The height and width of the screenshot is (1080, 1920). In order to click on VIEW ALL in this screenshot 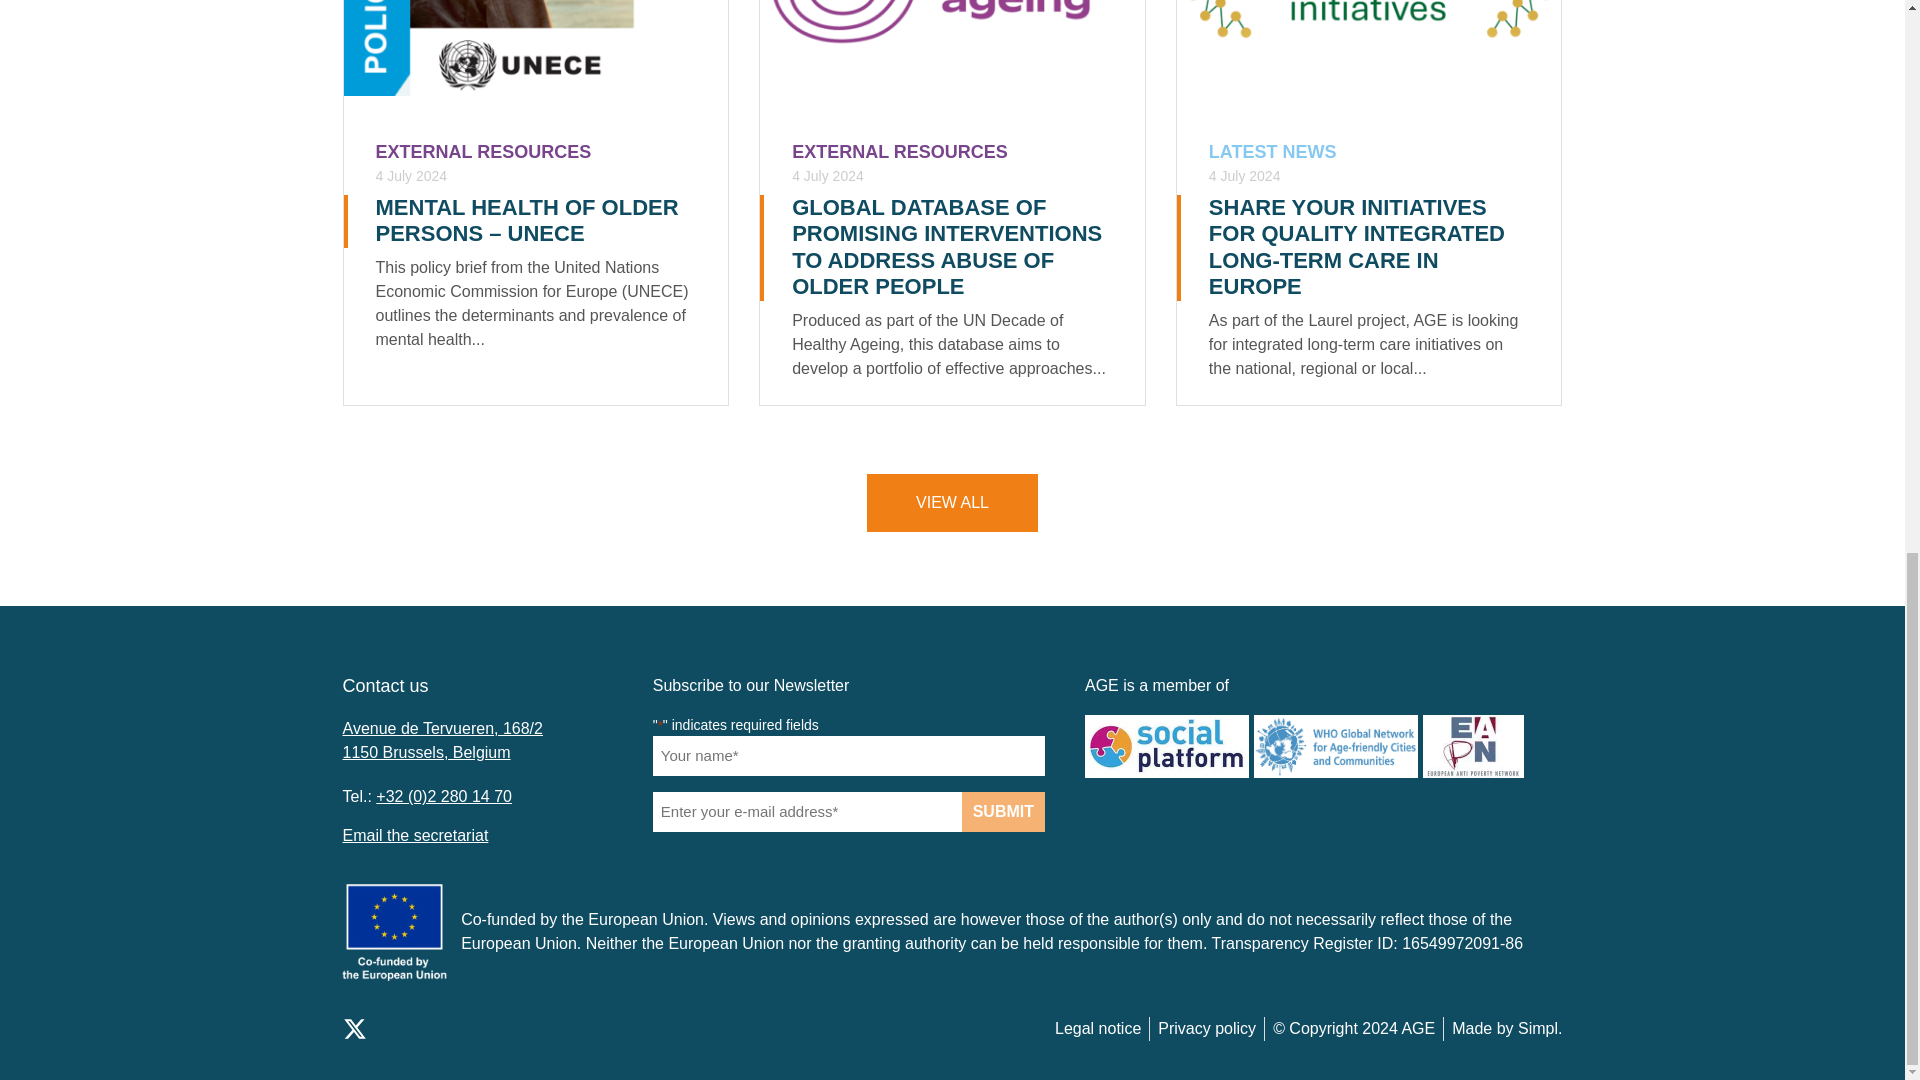, I will do `click(952, 503)`.